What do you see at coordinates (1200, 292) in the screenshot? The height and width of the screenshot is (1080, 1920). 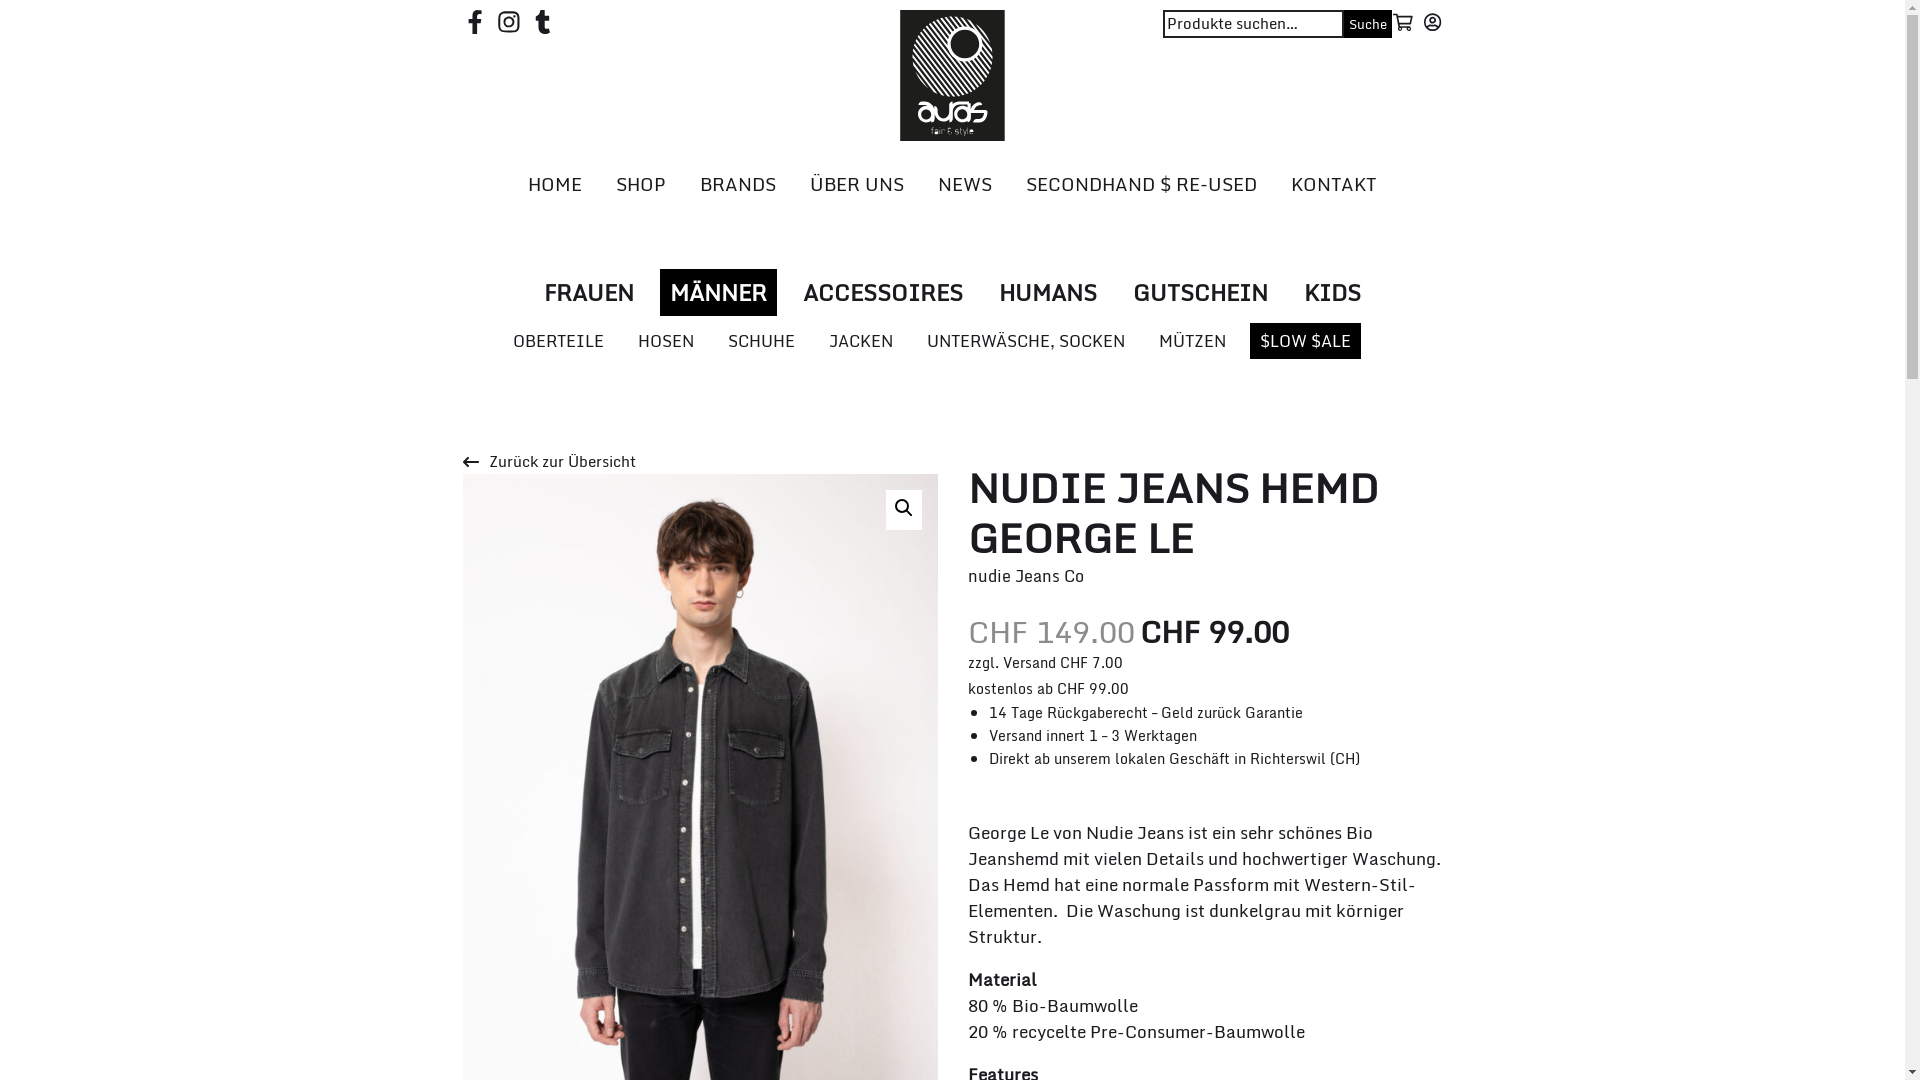 I see `GUTSCHEIN` at bounding box center [1200, 292].